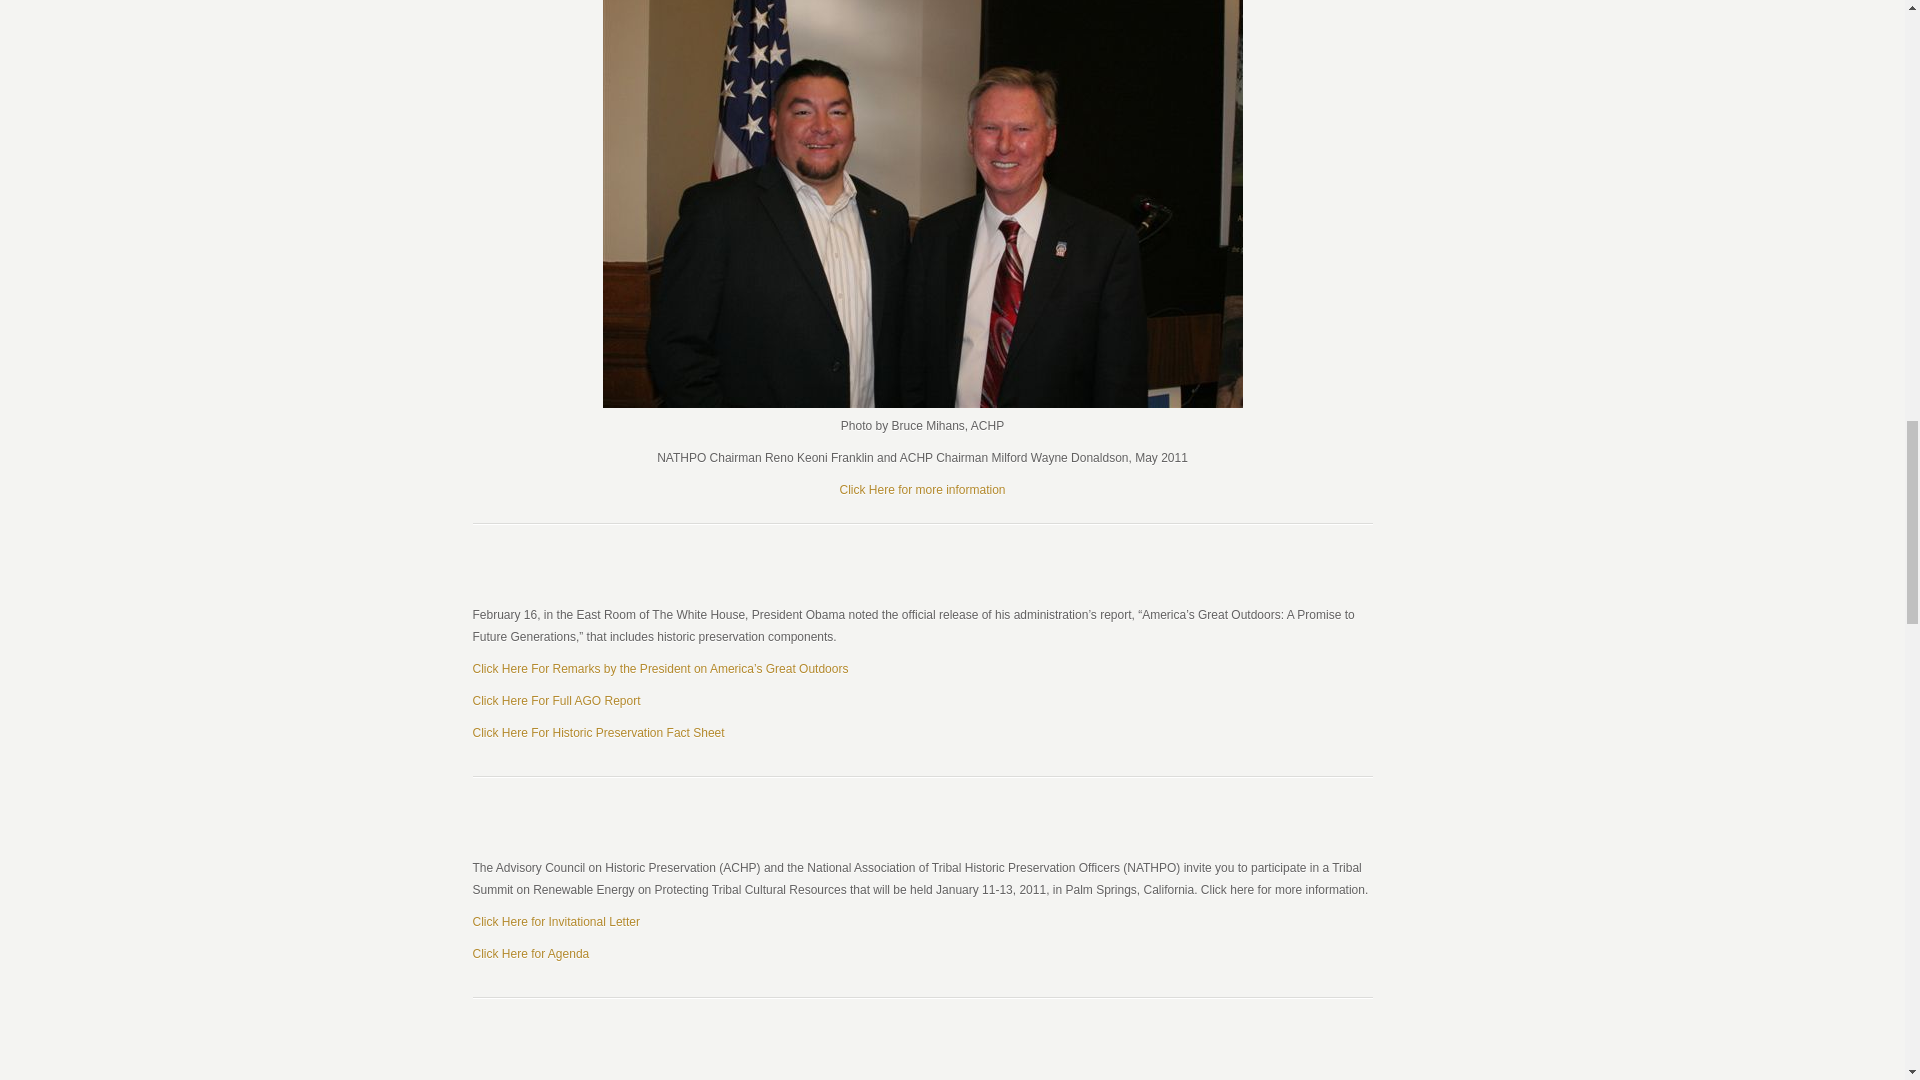  I want to click on Click Here for Invitational Letter, so click(556, 921).